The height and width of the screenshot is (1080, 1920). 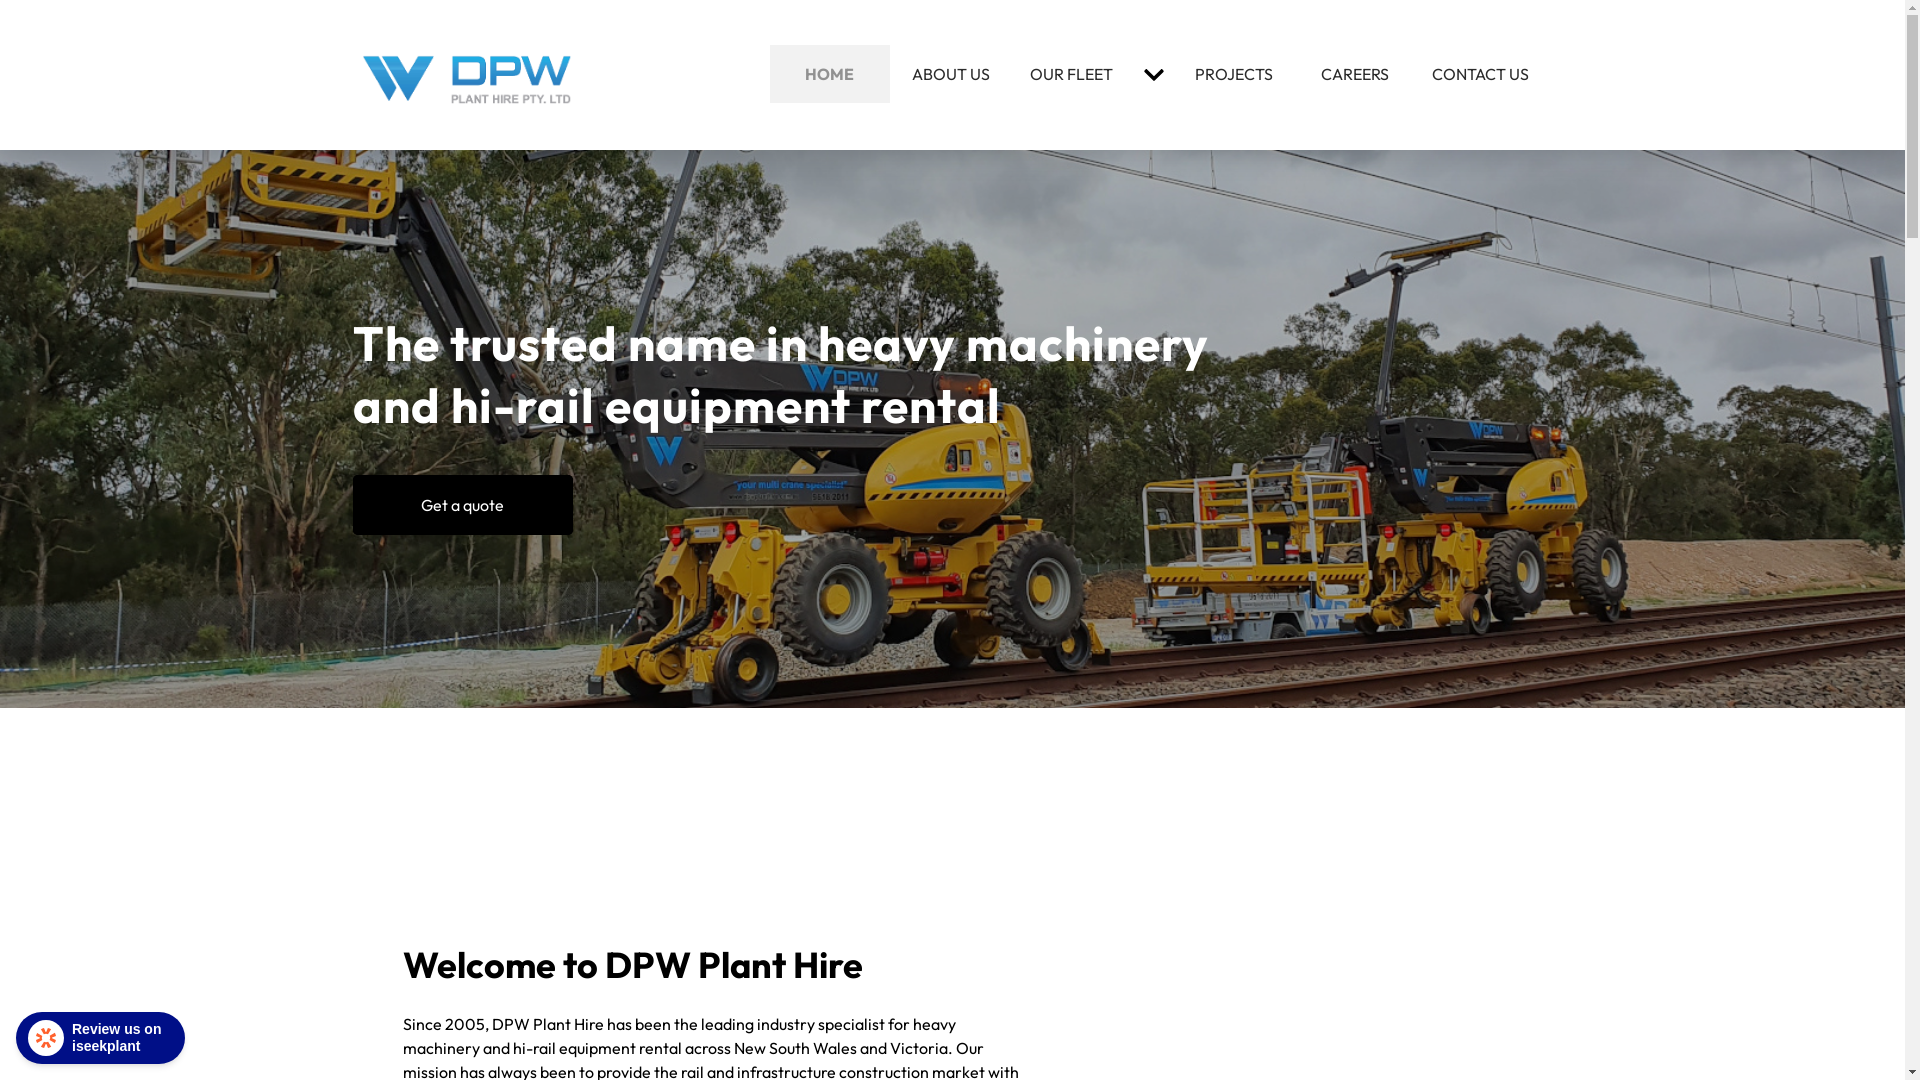 I want to click on HOME, so click(x=830, y=74).